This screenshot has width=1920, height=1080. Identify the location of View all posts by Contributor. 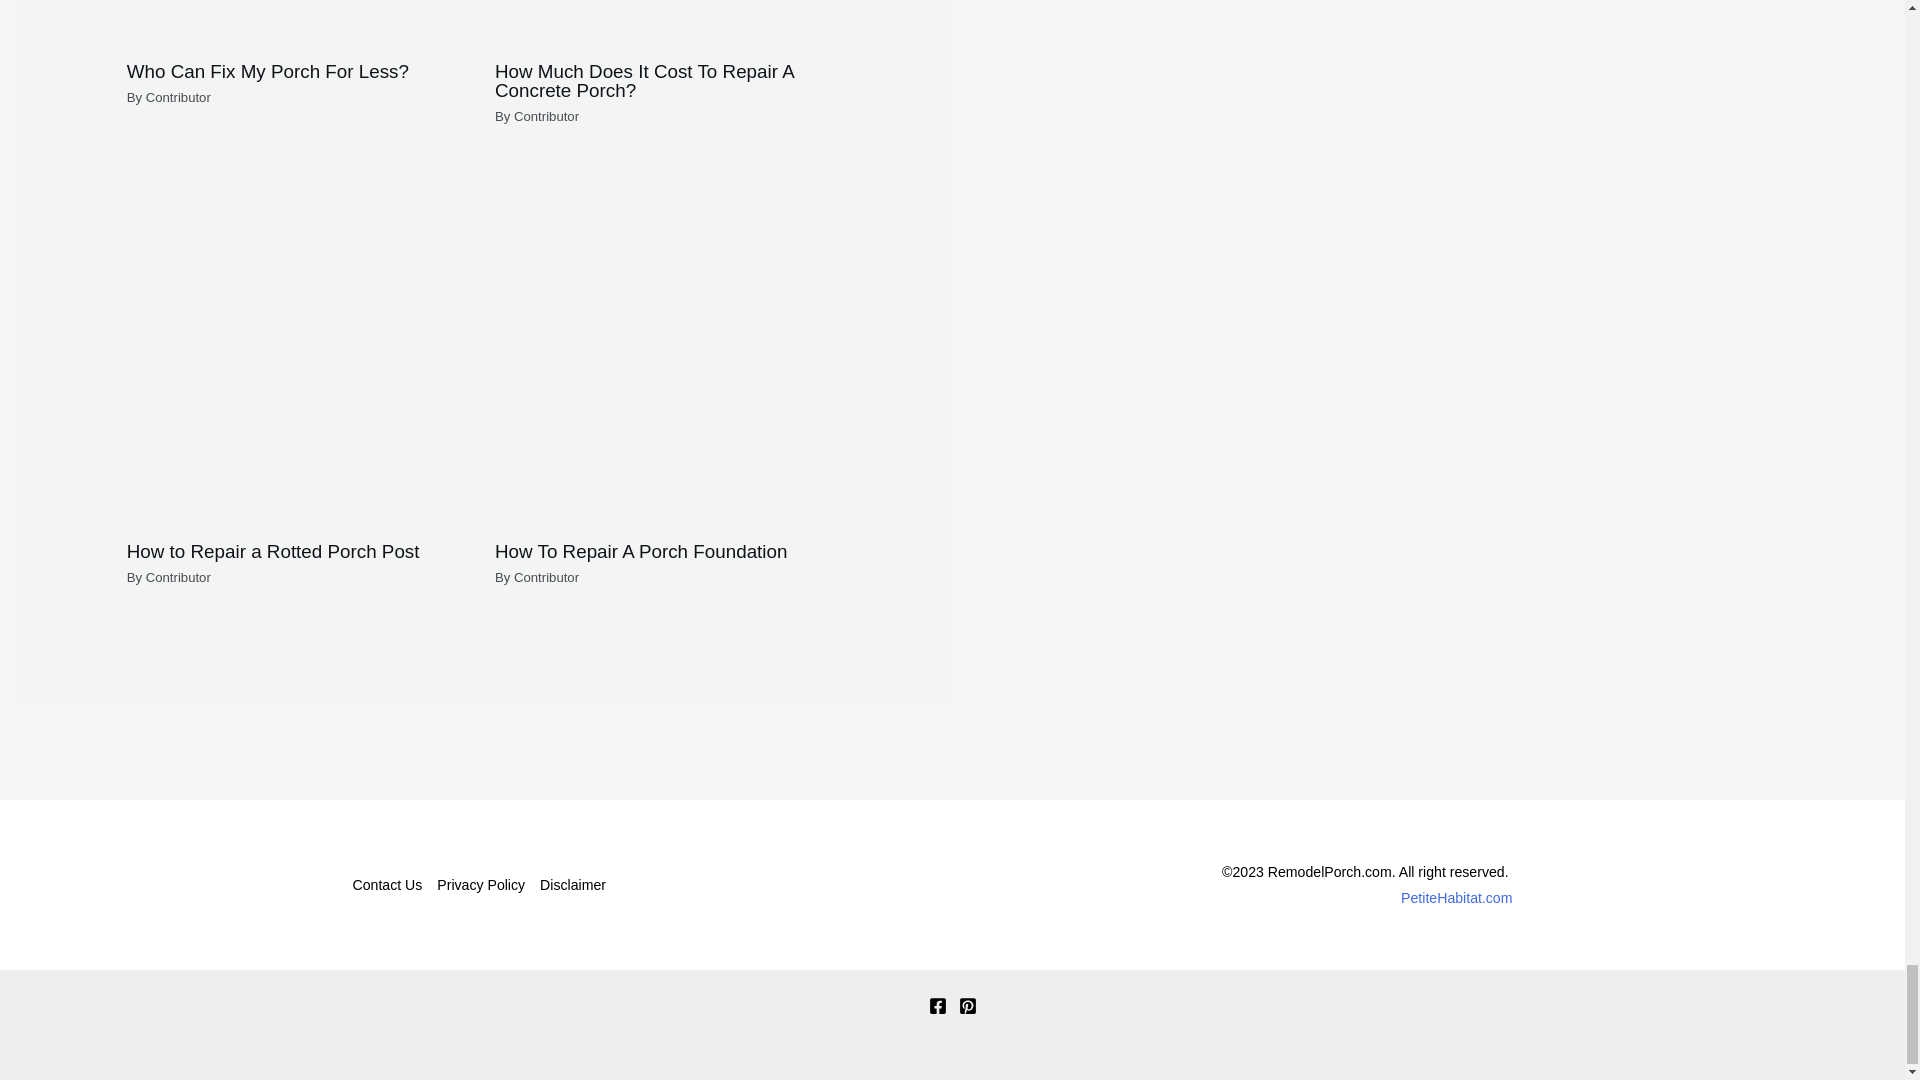
(178, 578).